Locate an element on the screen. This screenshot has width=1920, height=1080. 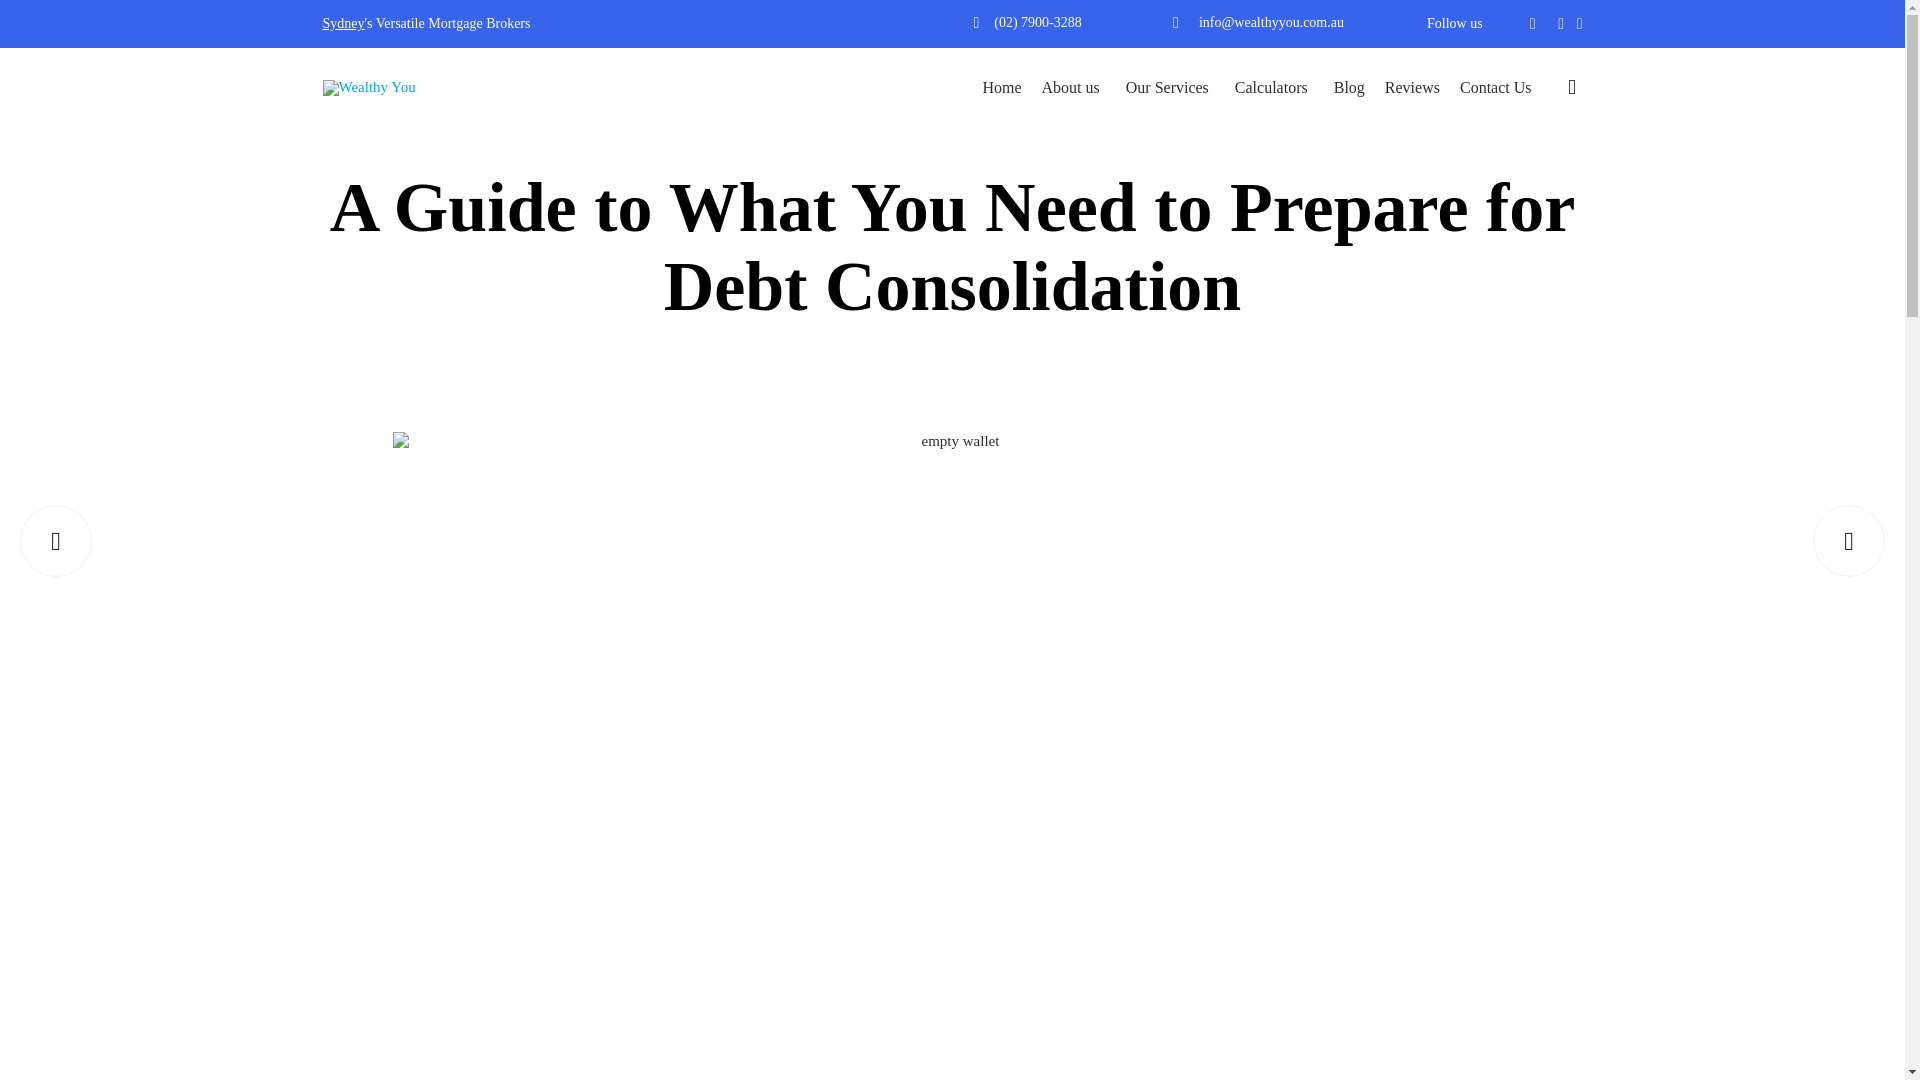
Wealthy You is located at coordinates (384, 88).